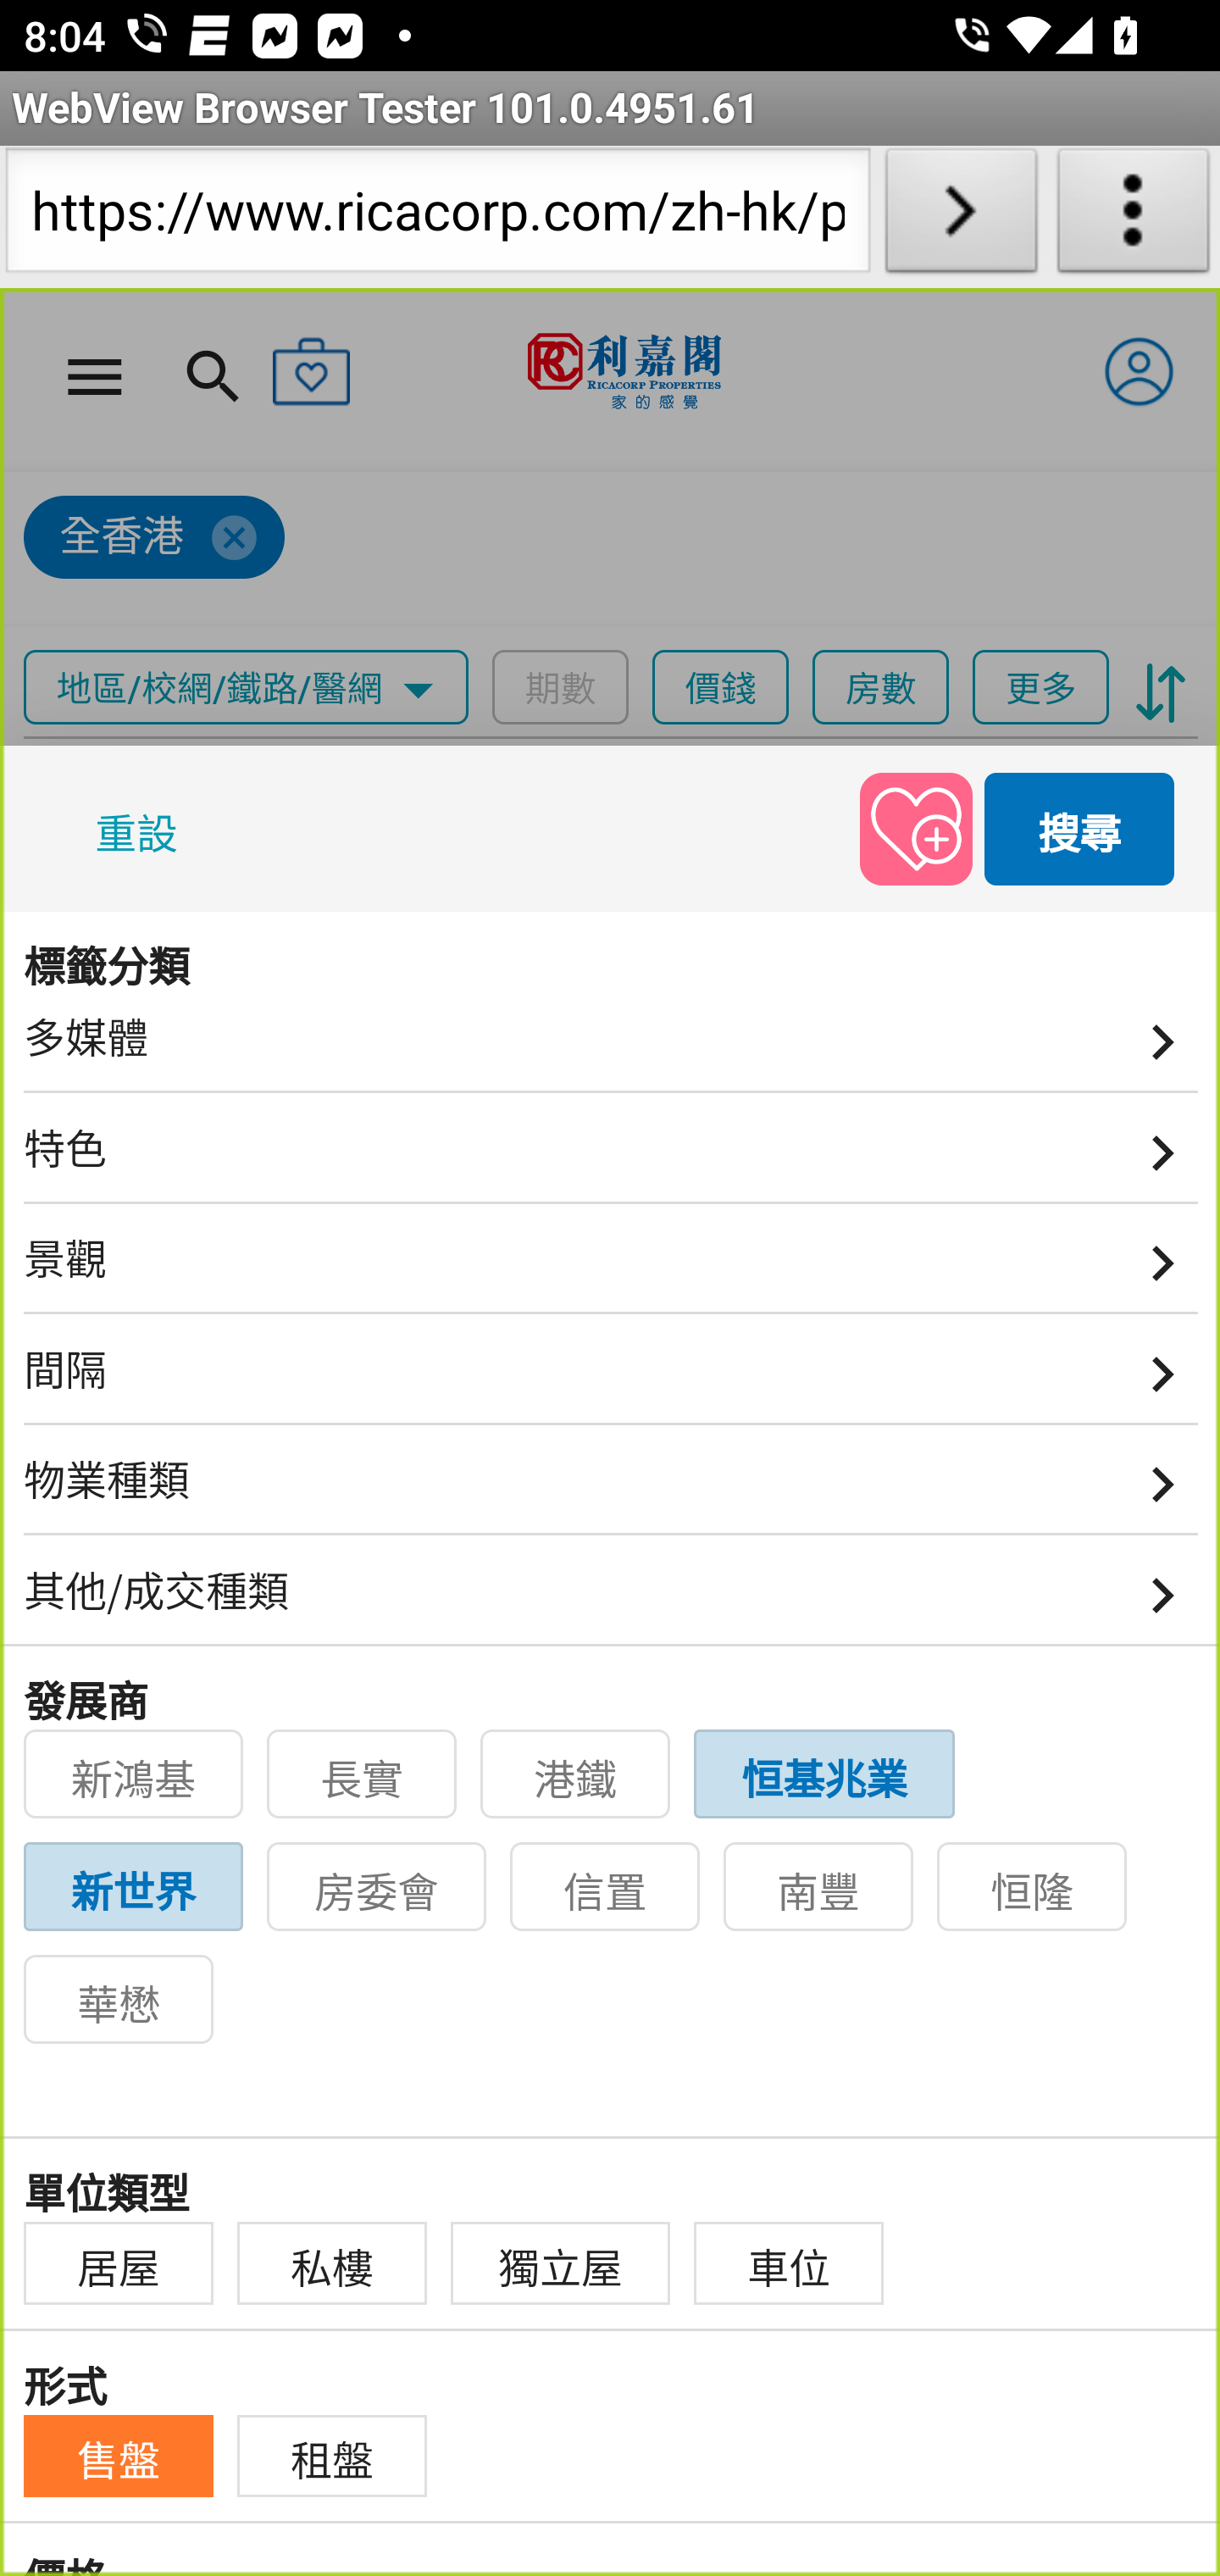  I want to click on About WebView, so click(1134, 217).